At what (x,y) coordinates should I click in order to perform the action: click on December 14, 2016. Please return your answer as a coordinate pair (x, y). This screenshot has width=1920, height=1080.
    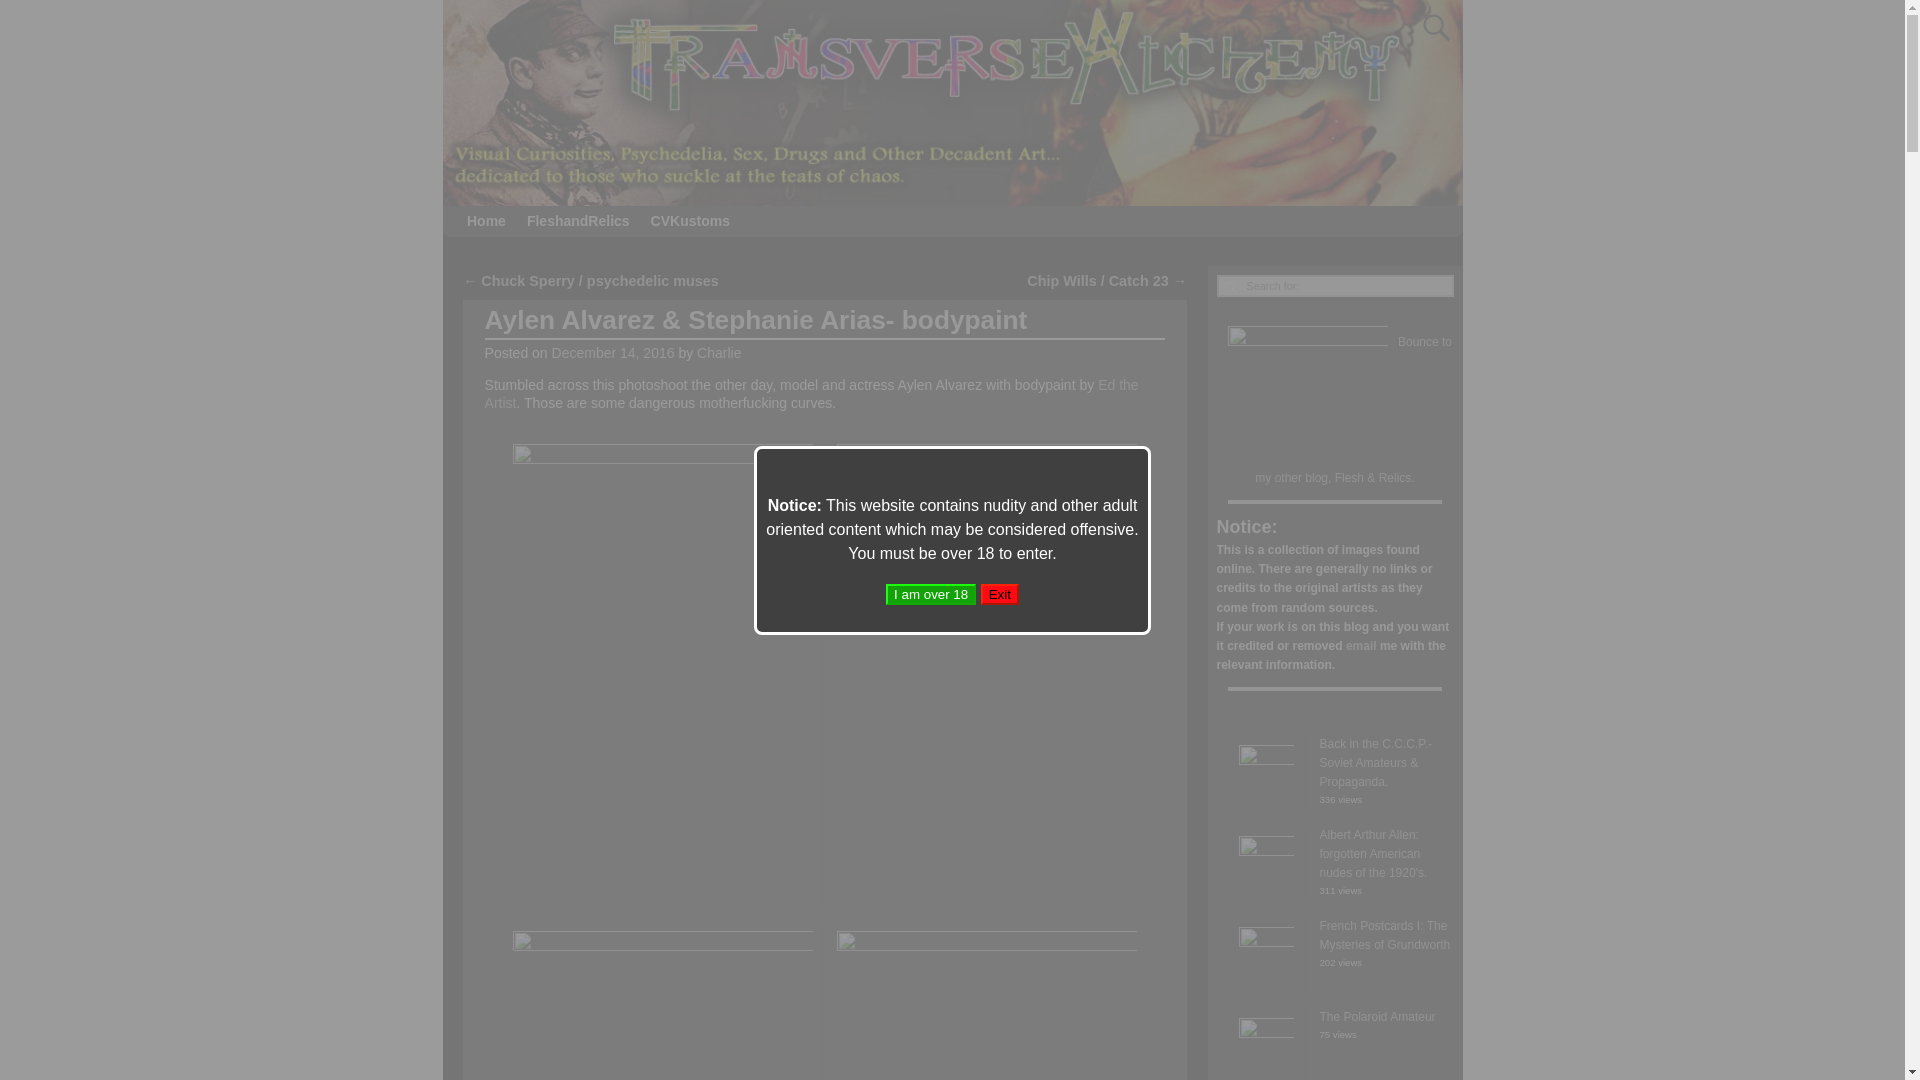
    Looking at the image, I should click on (614, 352).